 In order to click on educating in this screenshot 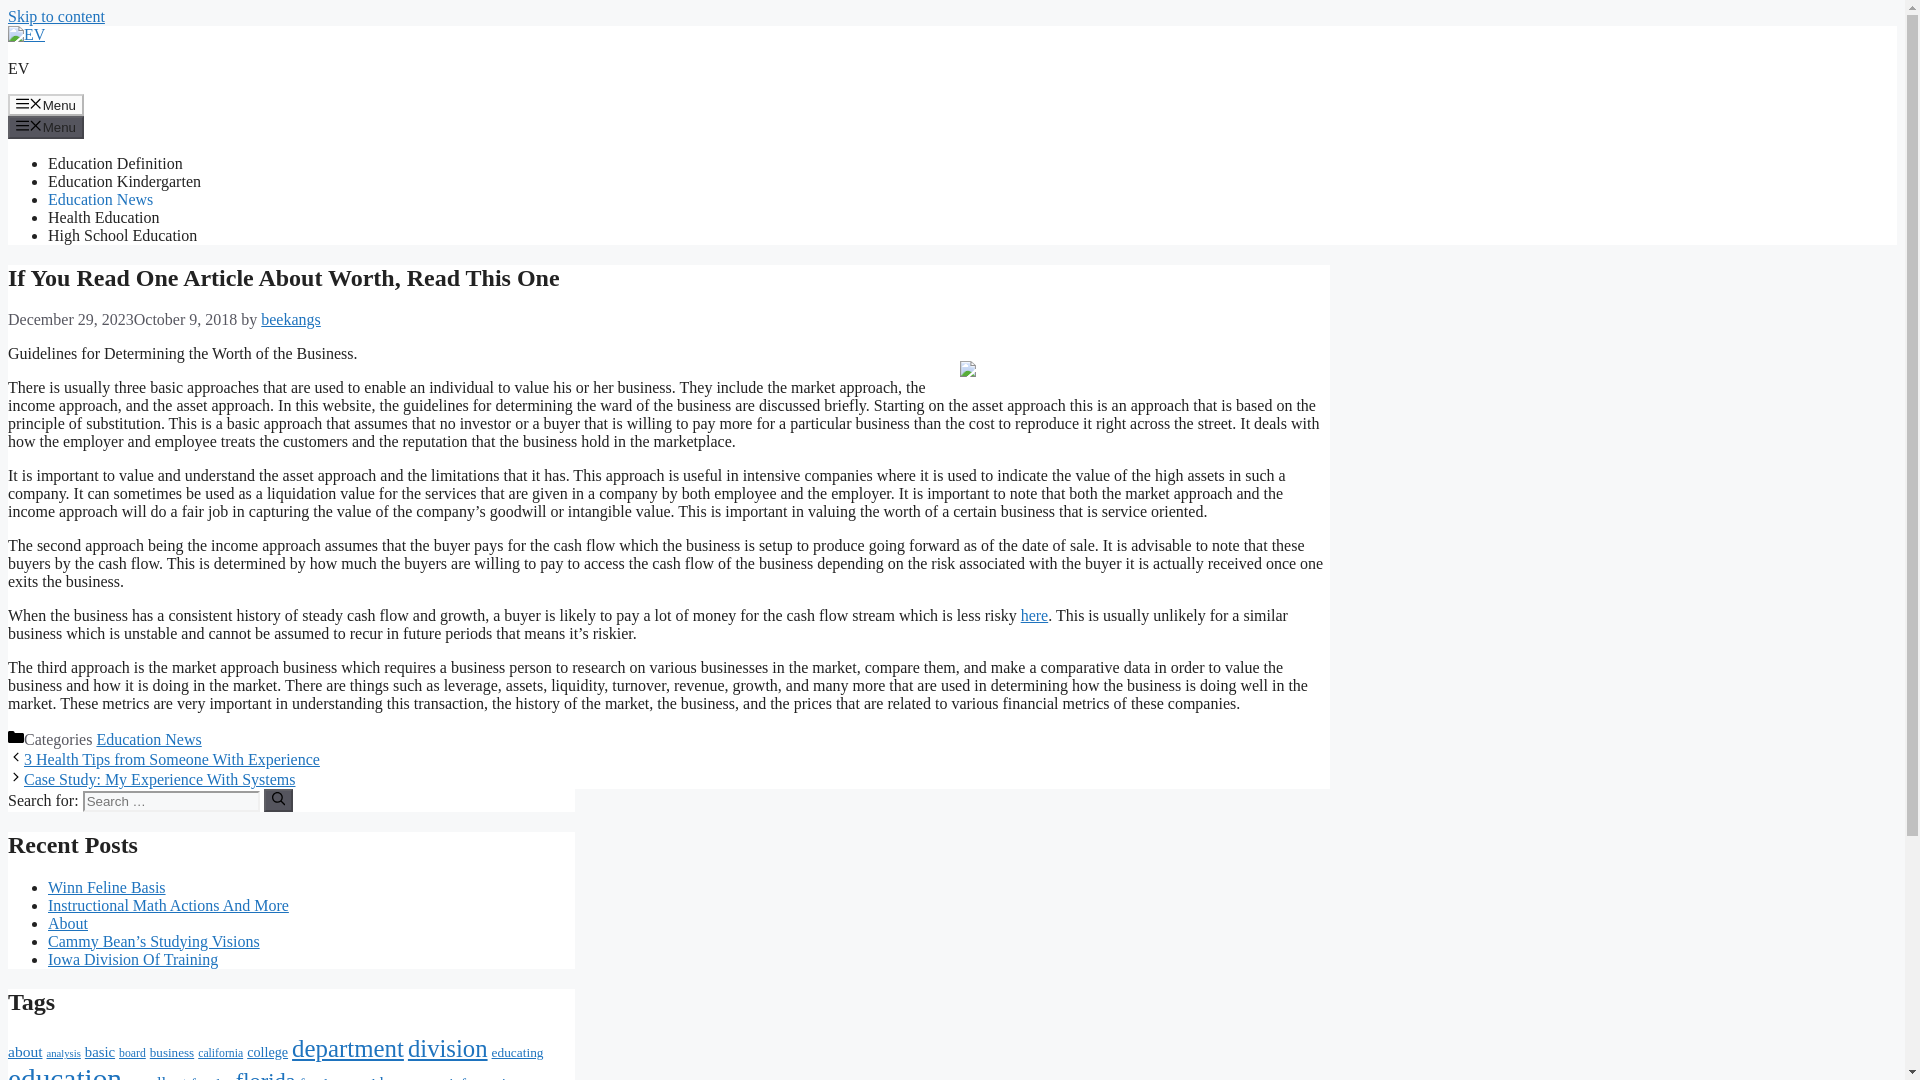, I will do `click(517, 1052)`.